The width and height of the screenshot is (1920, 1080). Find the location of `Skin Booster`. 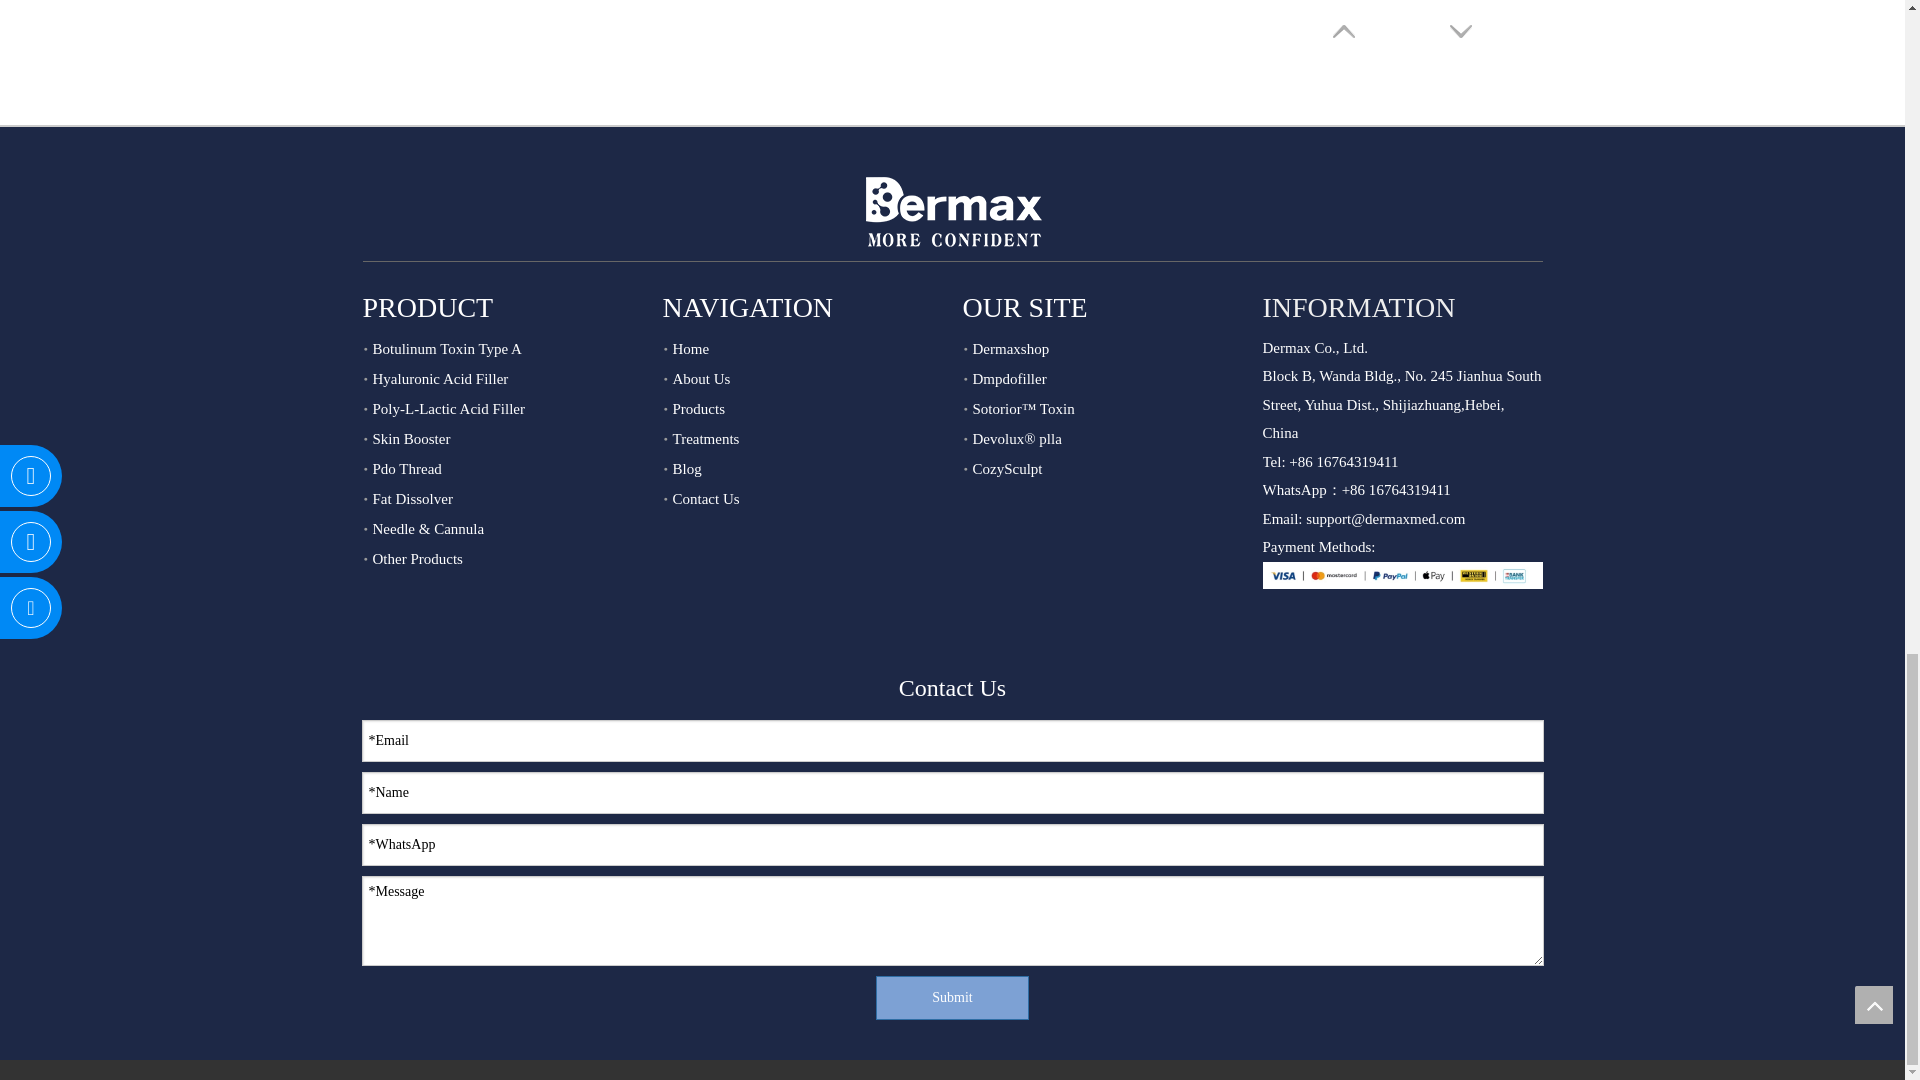

Skin Booster is located at coordinates (410, 438).